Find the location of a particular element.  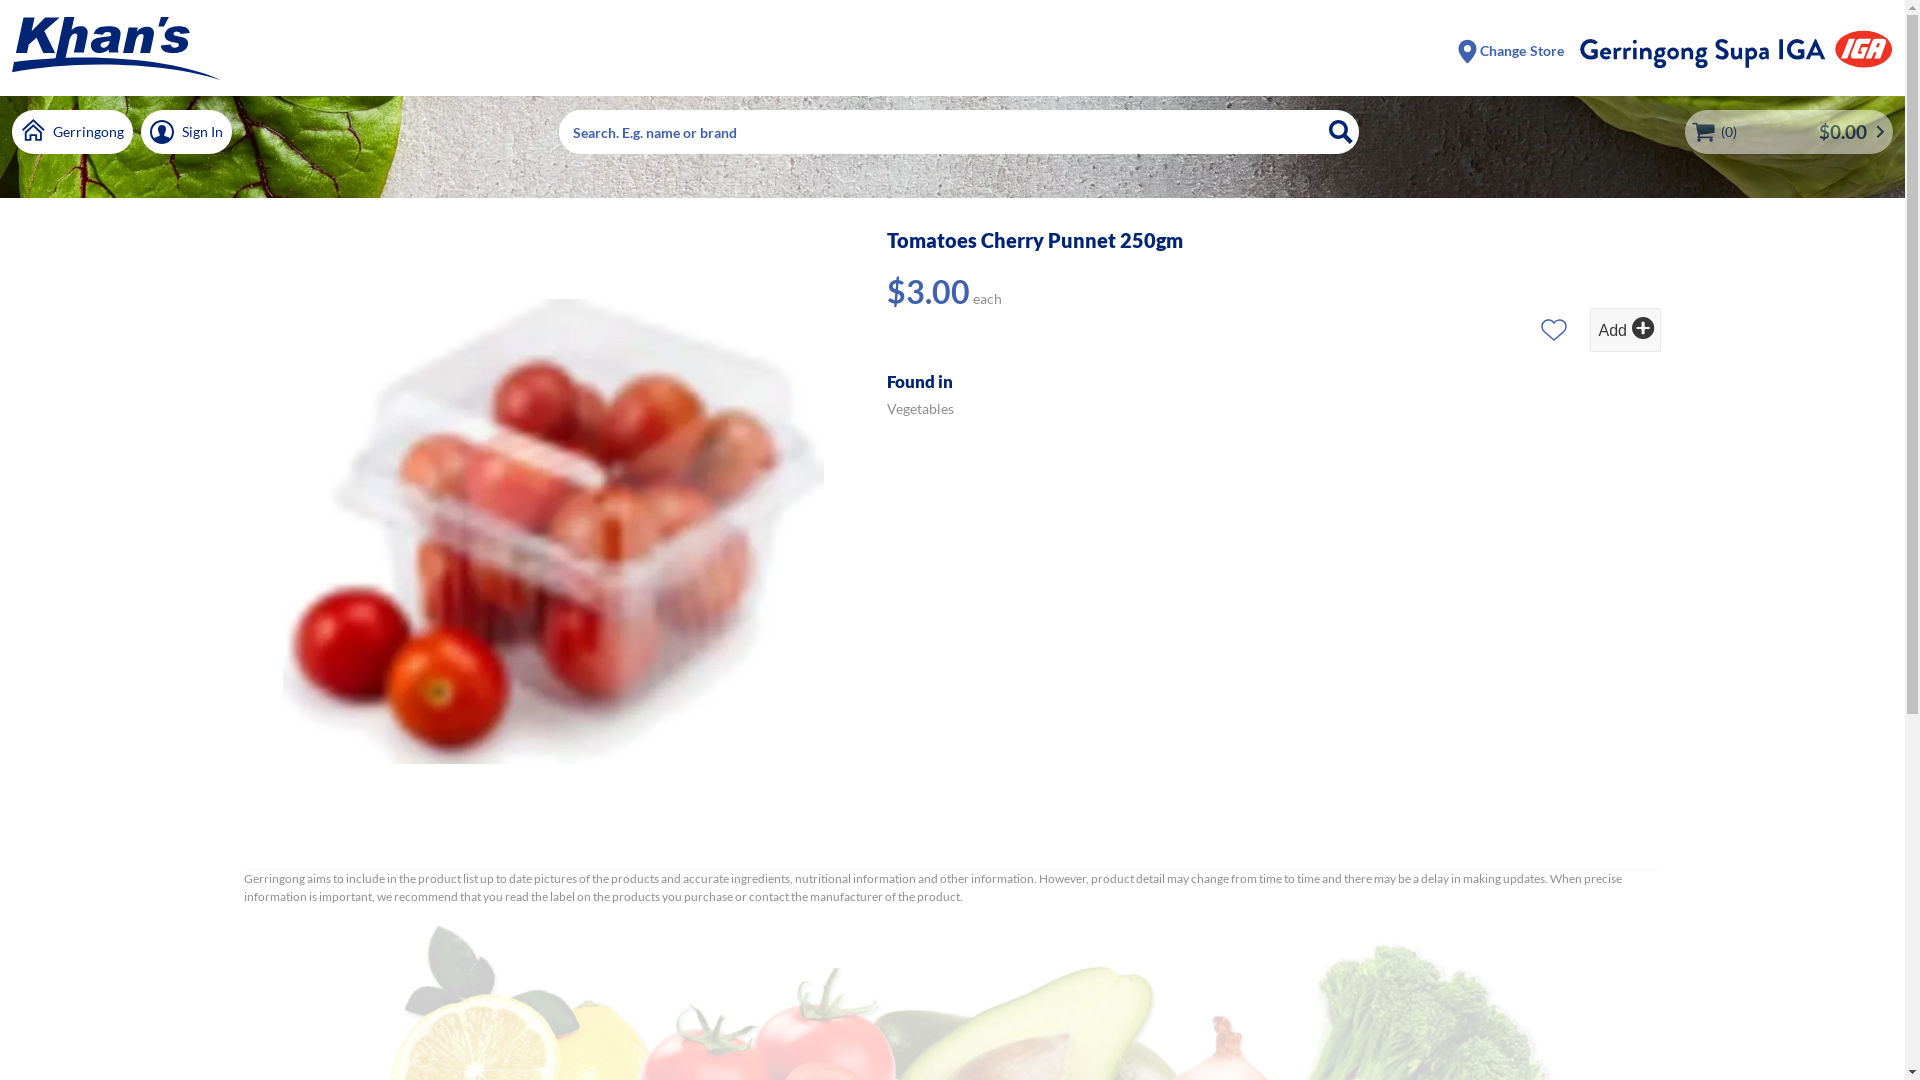

Sign In is located at coordinates (186, 132).